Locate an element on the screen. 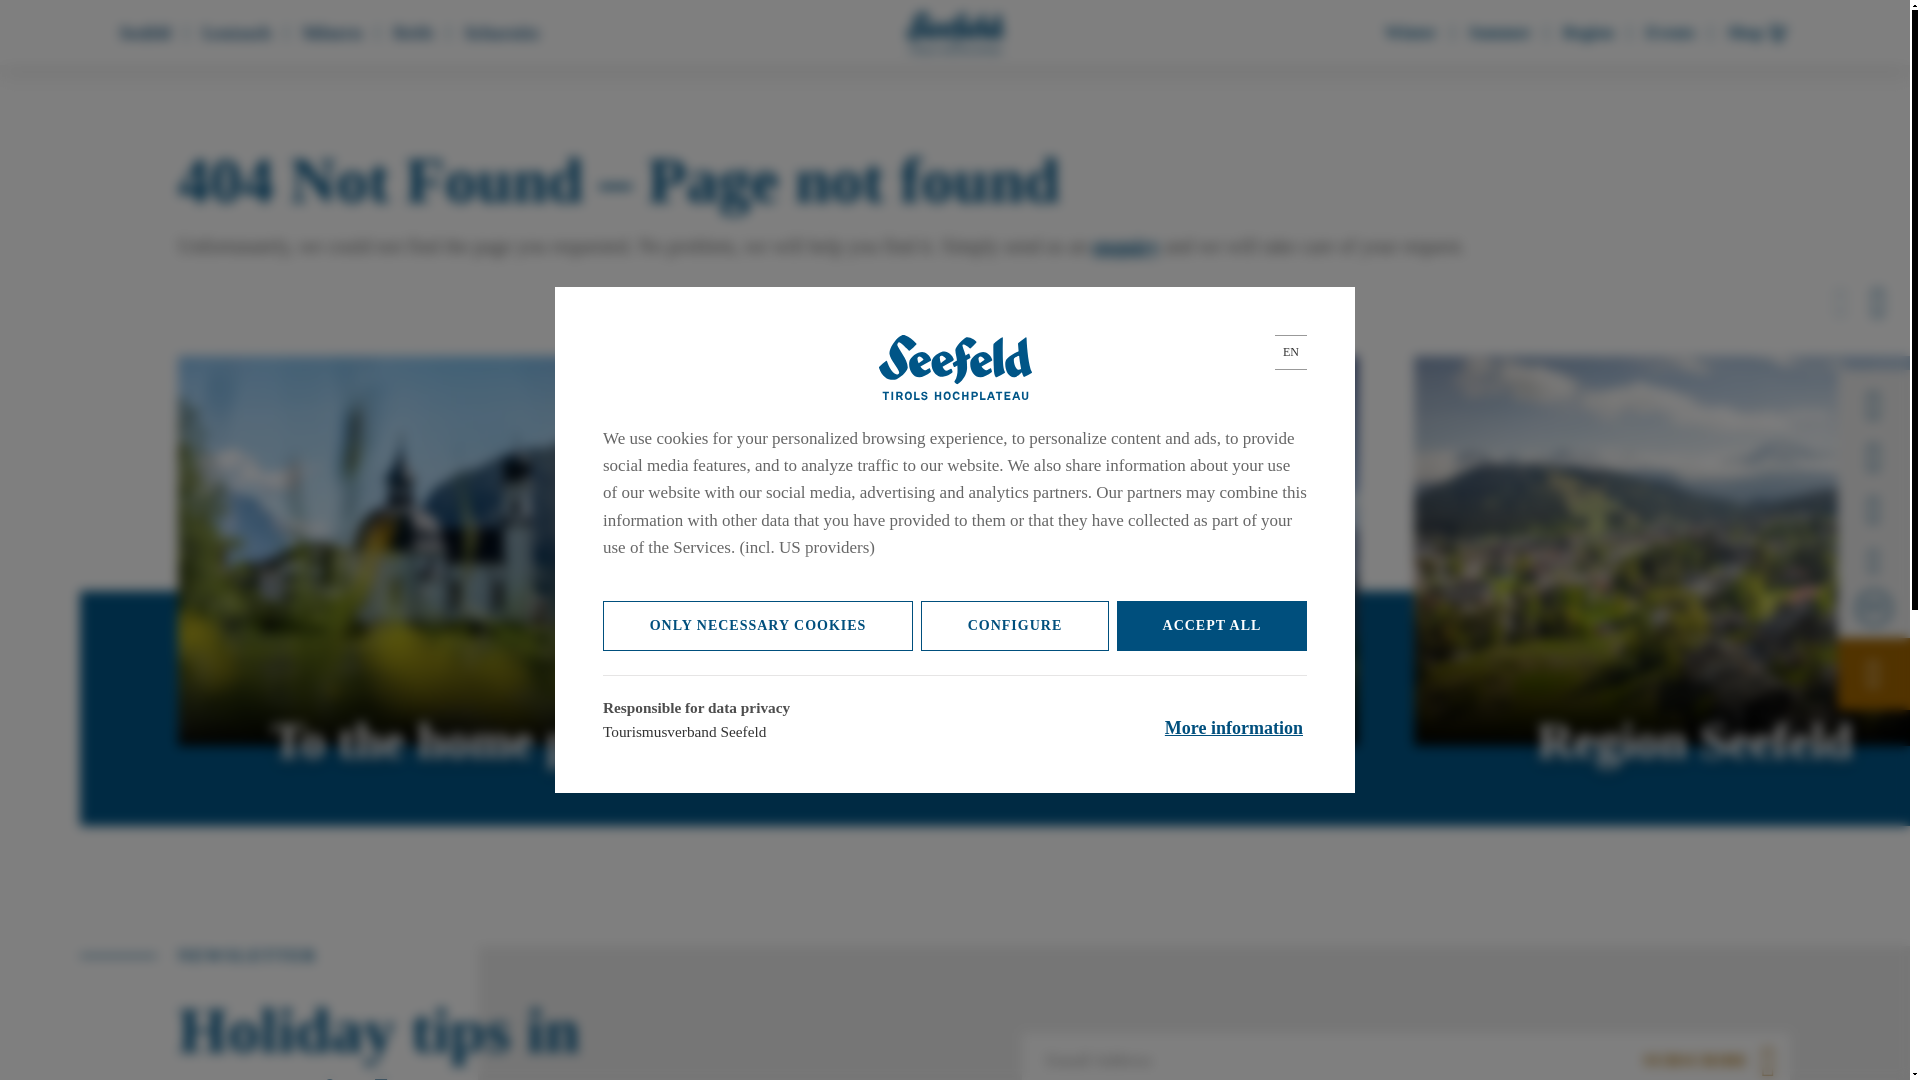 The height and width of the screenshot is (1080, 1920). Events is located at coordinates (1670, 32).